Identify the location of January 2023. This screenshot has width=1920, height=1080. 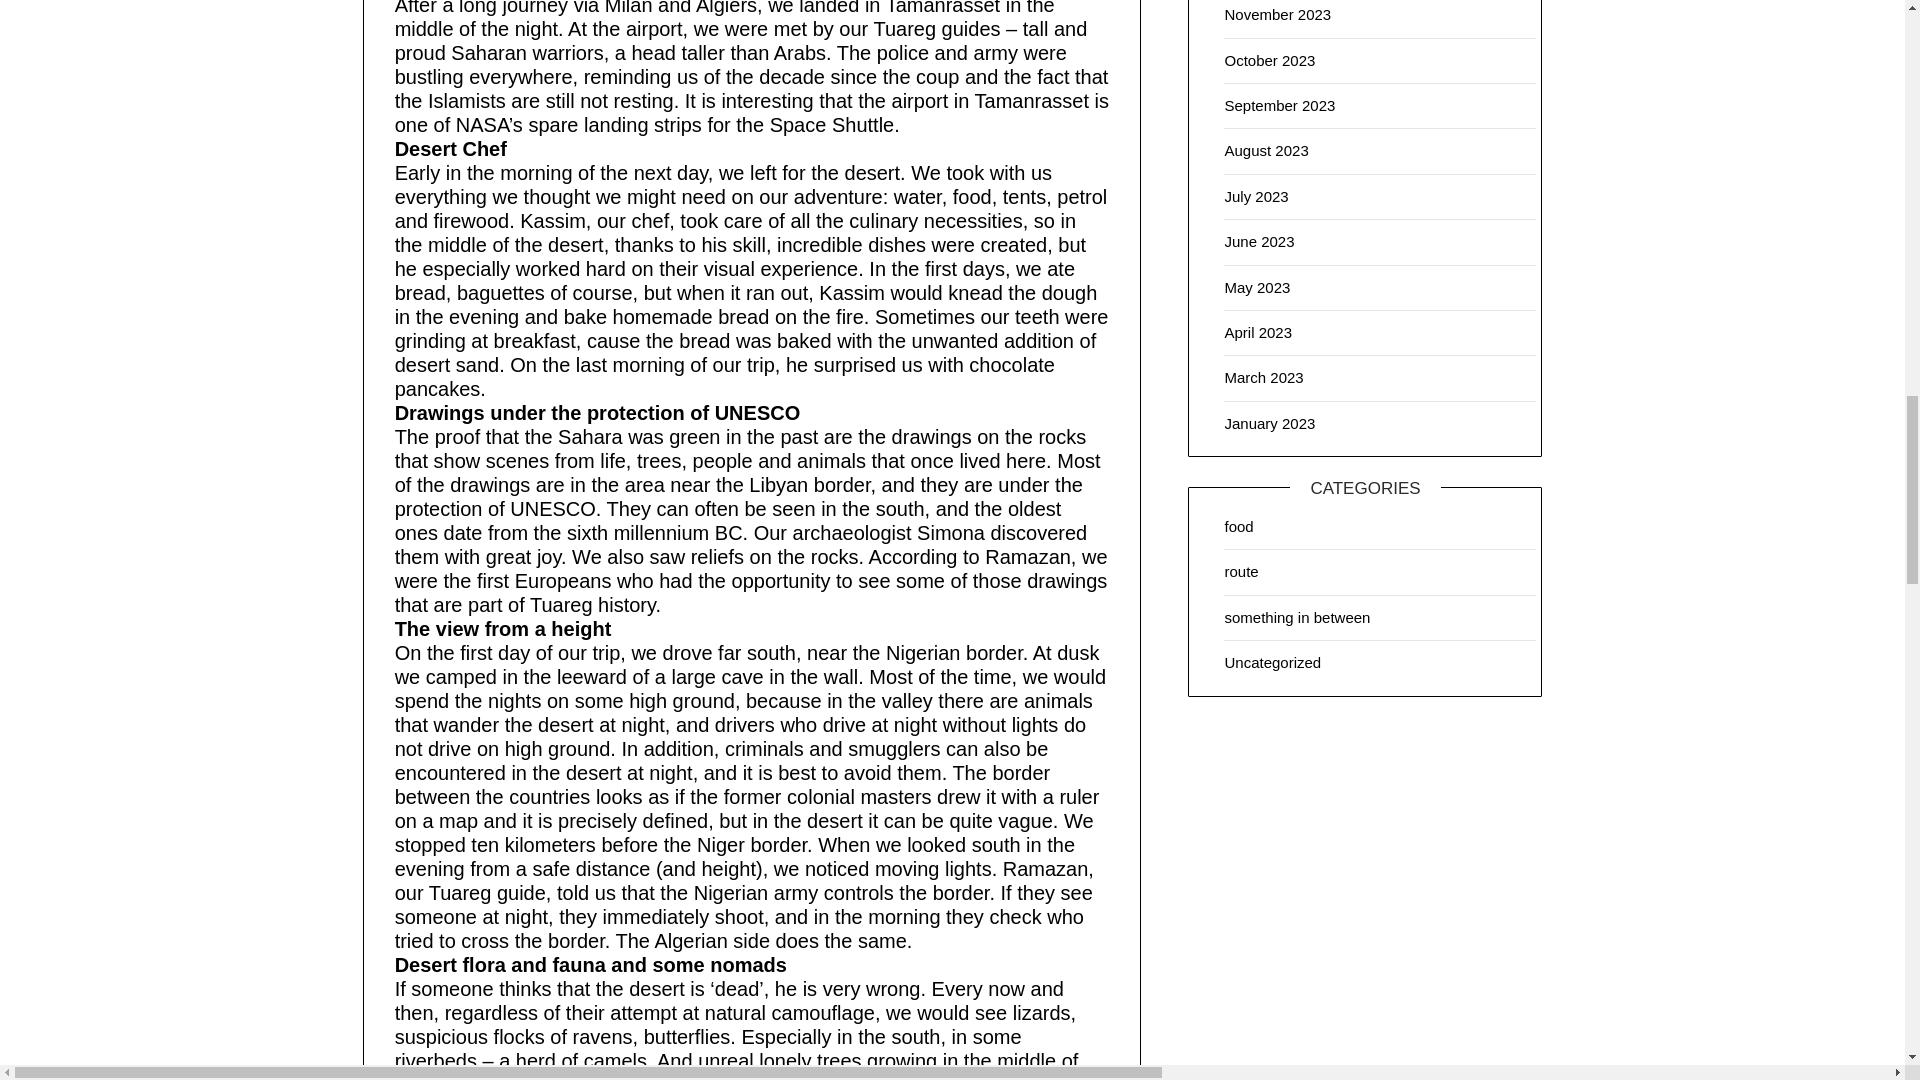
(1270, 423).